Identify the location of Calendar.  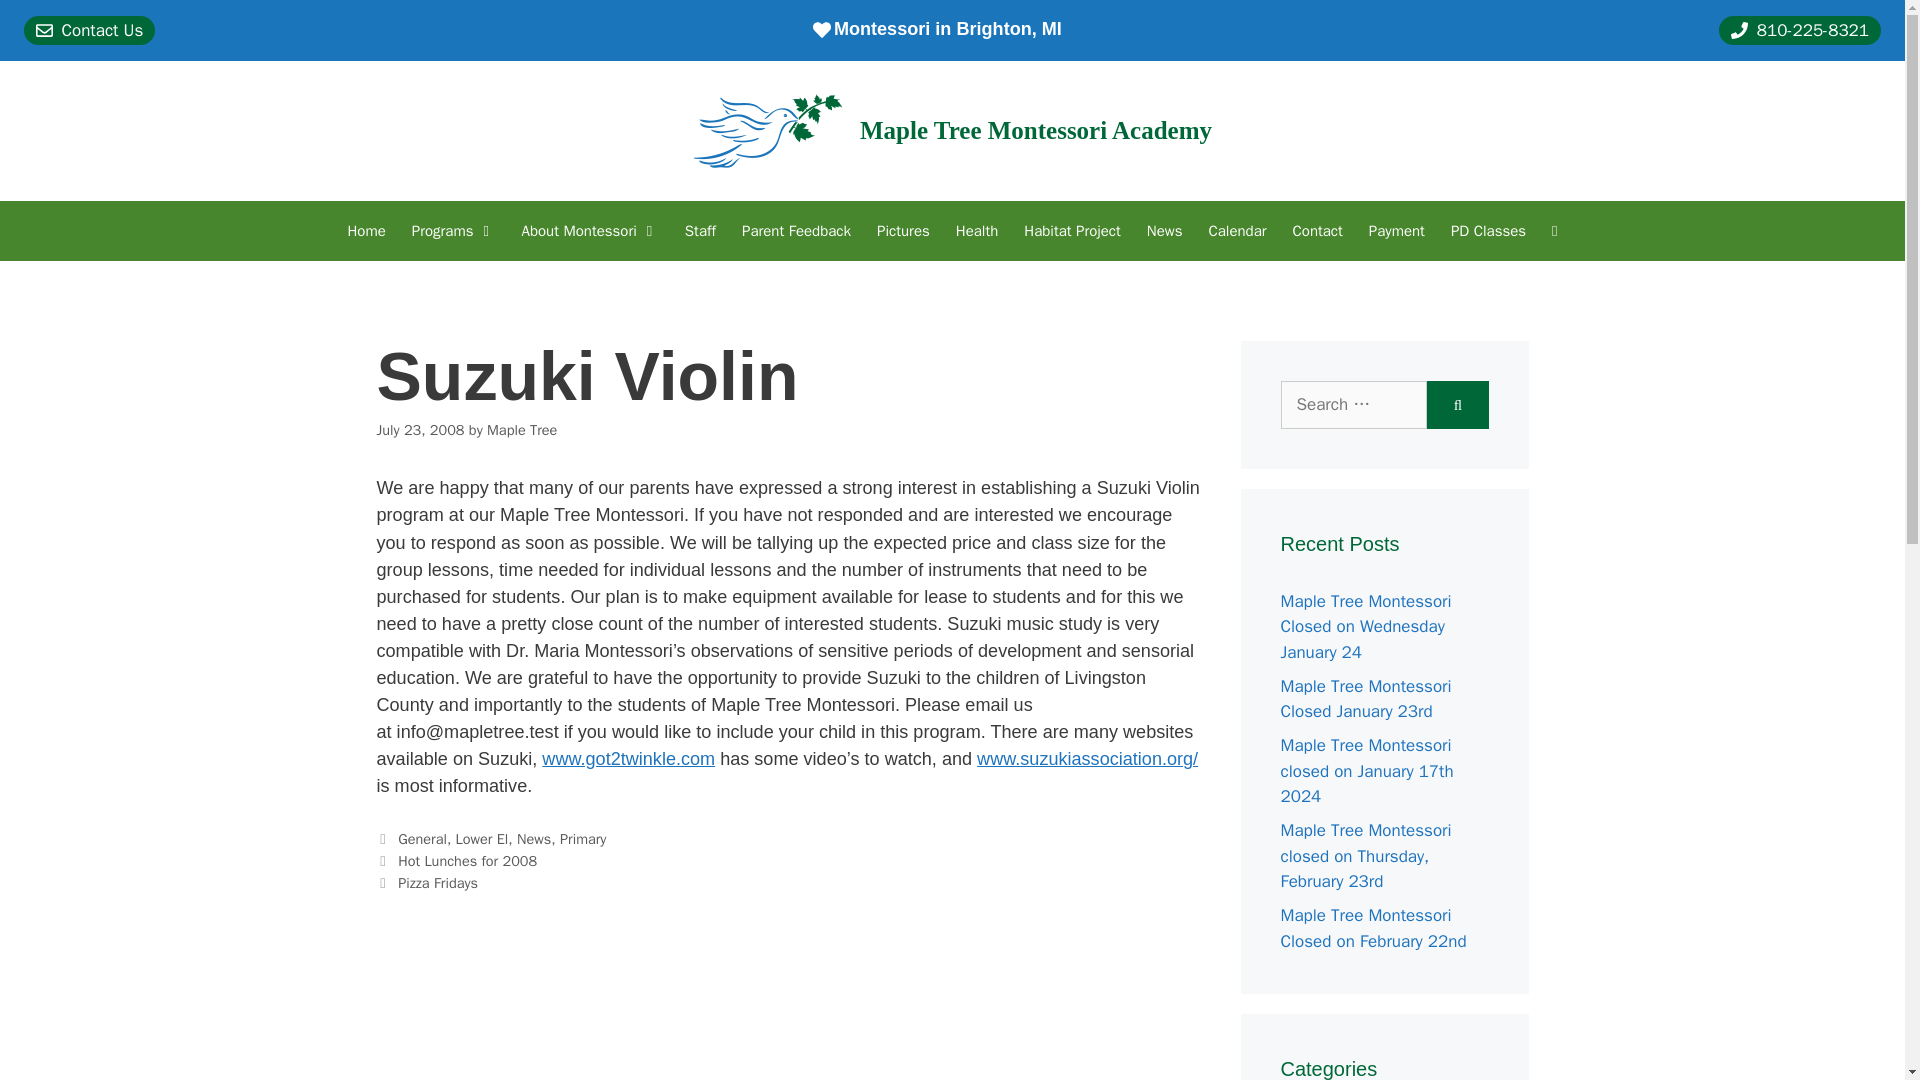
(1236, 230).